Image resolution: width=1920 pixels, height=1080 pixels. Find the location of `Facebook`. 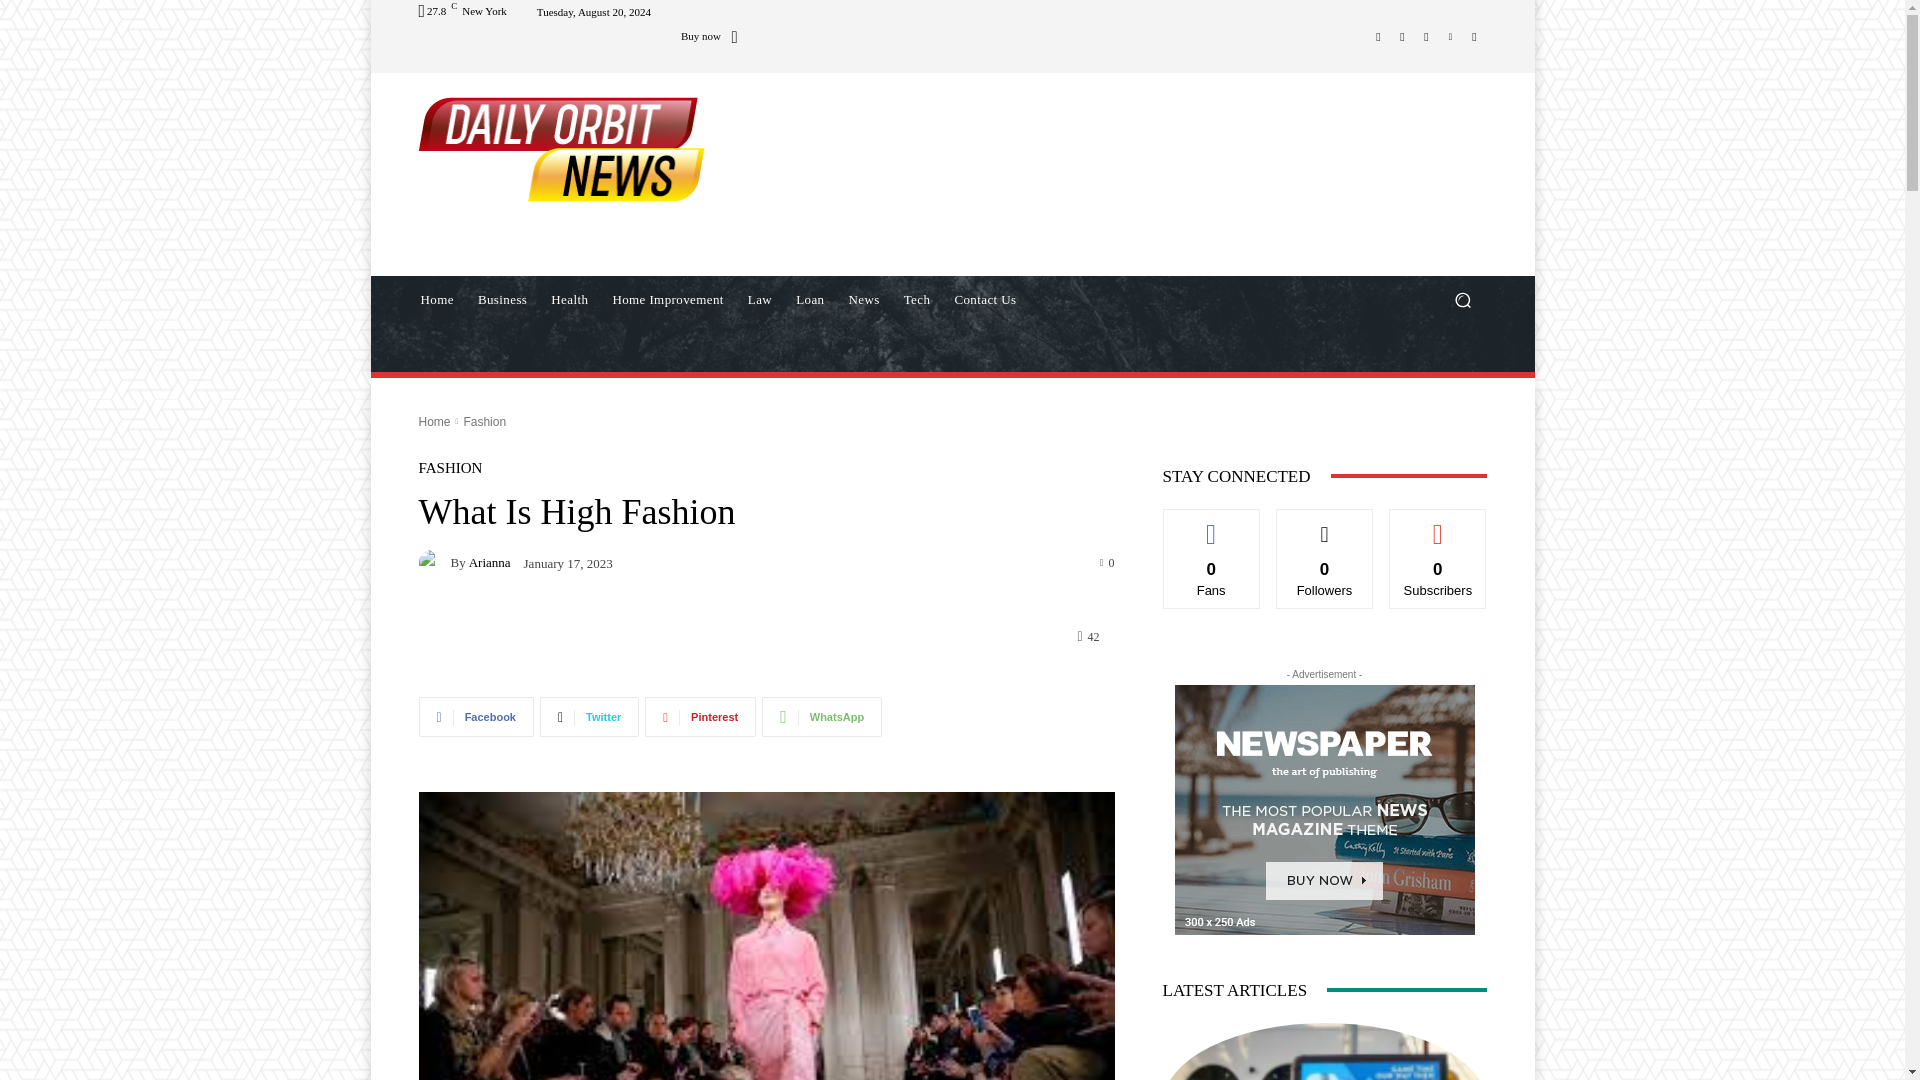

Facebook is located at coordinates (1378, 35).